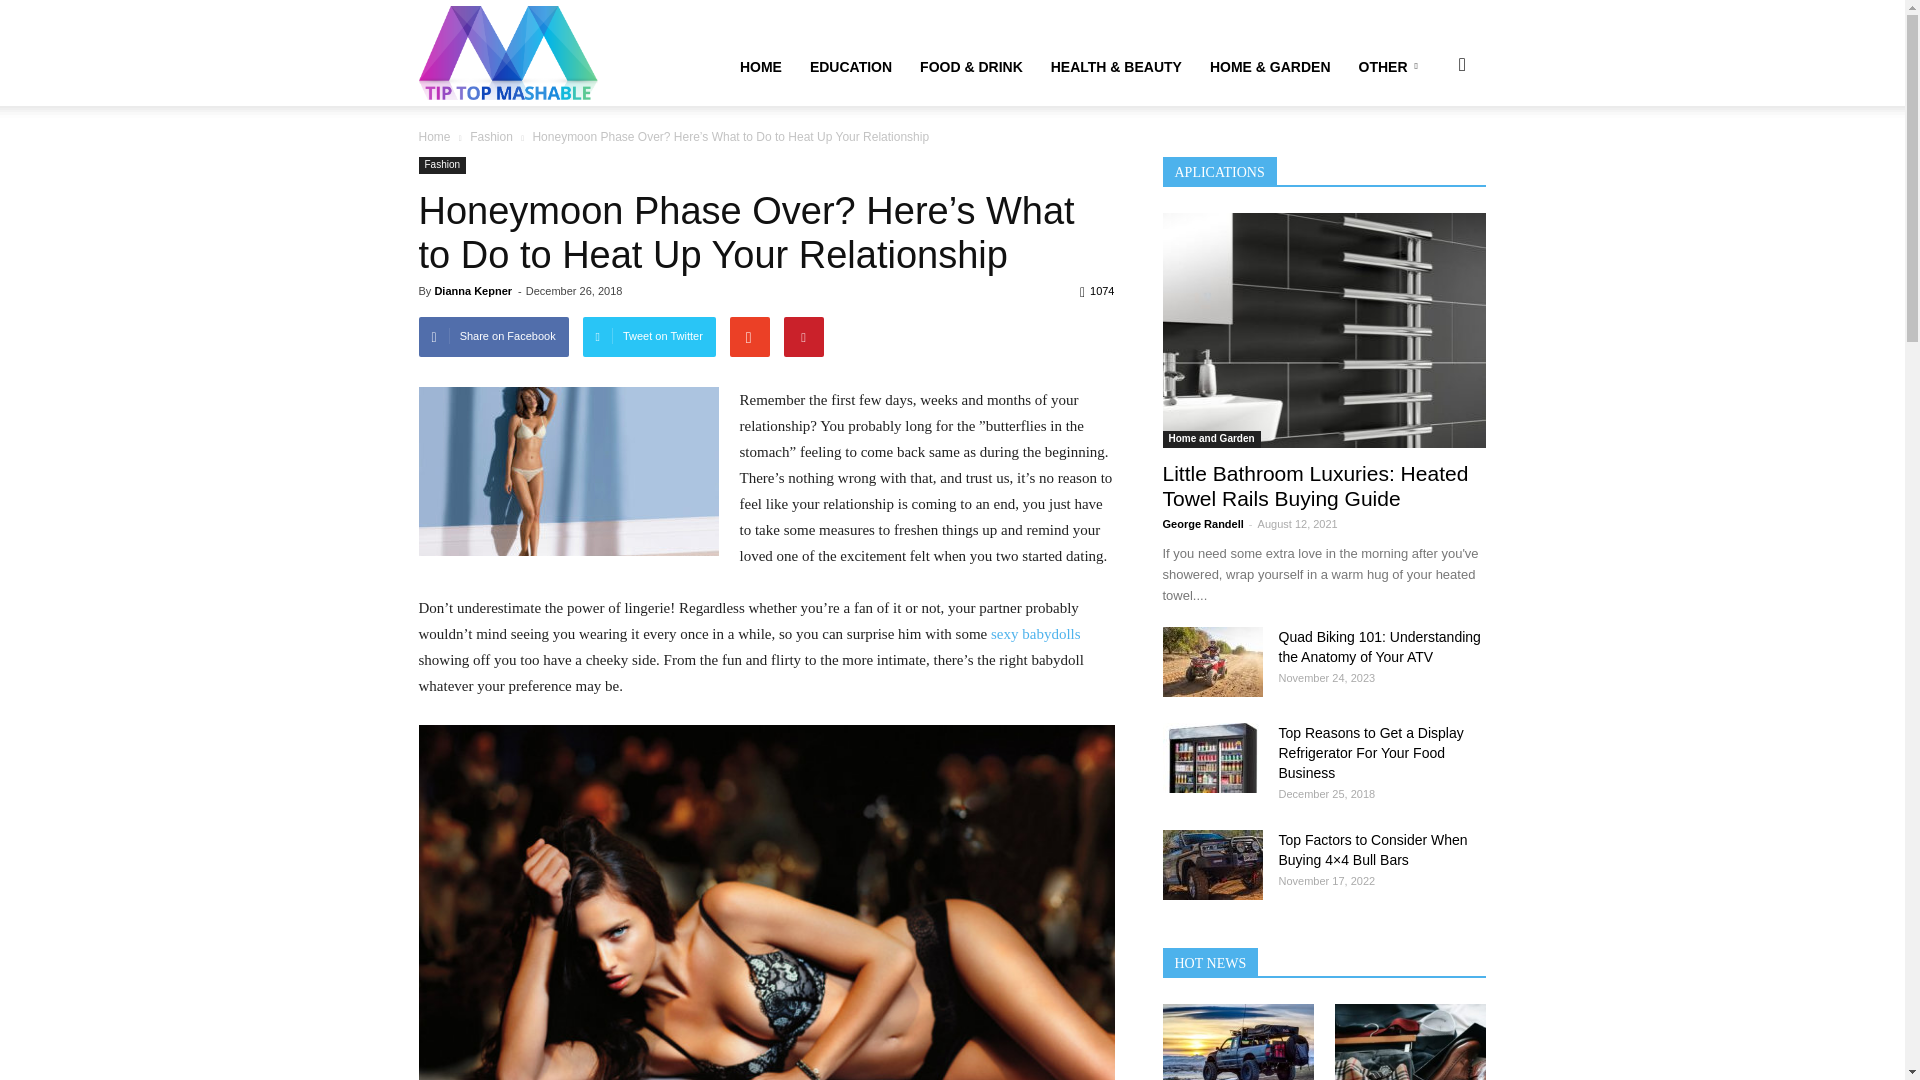 The width and height of the screenshot is (1920, 1080). What do you see at coordinates (472, 291) in the screenshot?
I see `Dianna Kepner` at bounding box center [472, 291].